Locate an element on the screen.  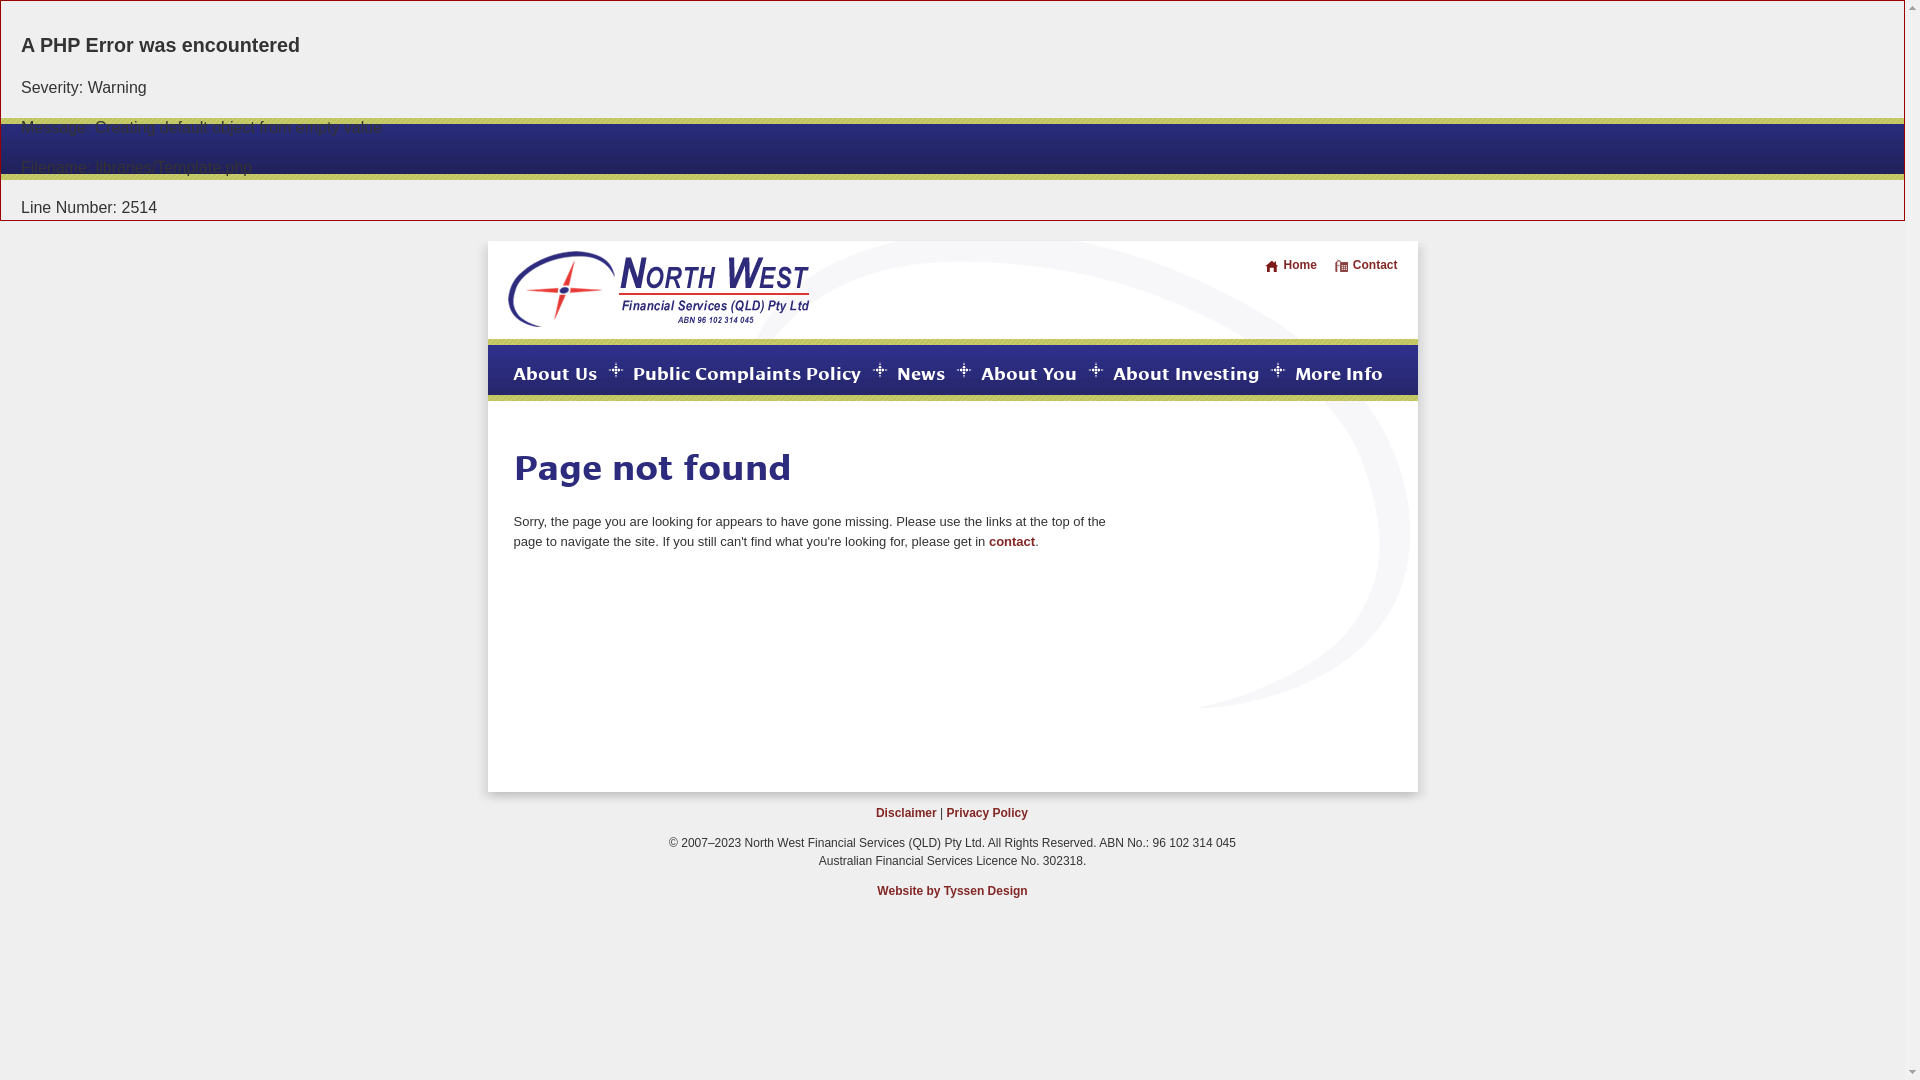
Contact is located at coordinates (1366, 265).